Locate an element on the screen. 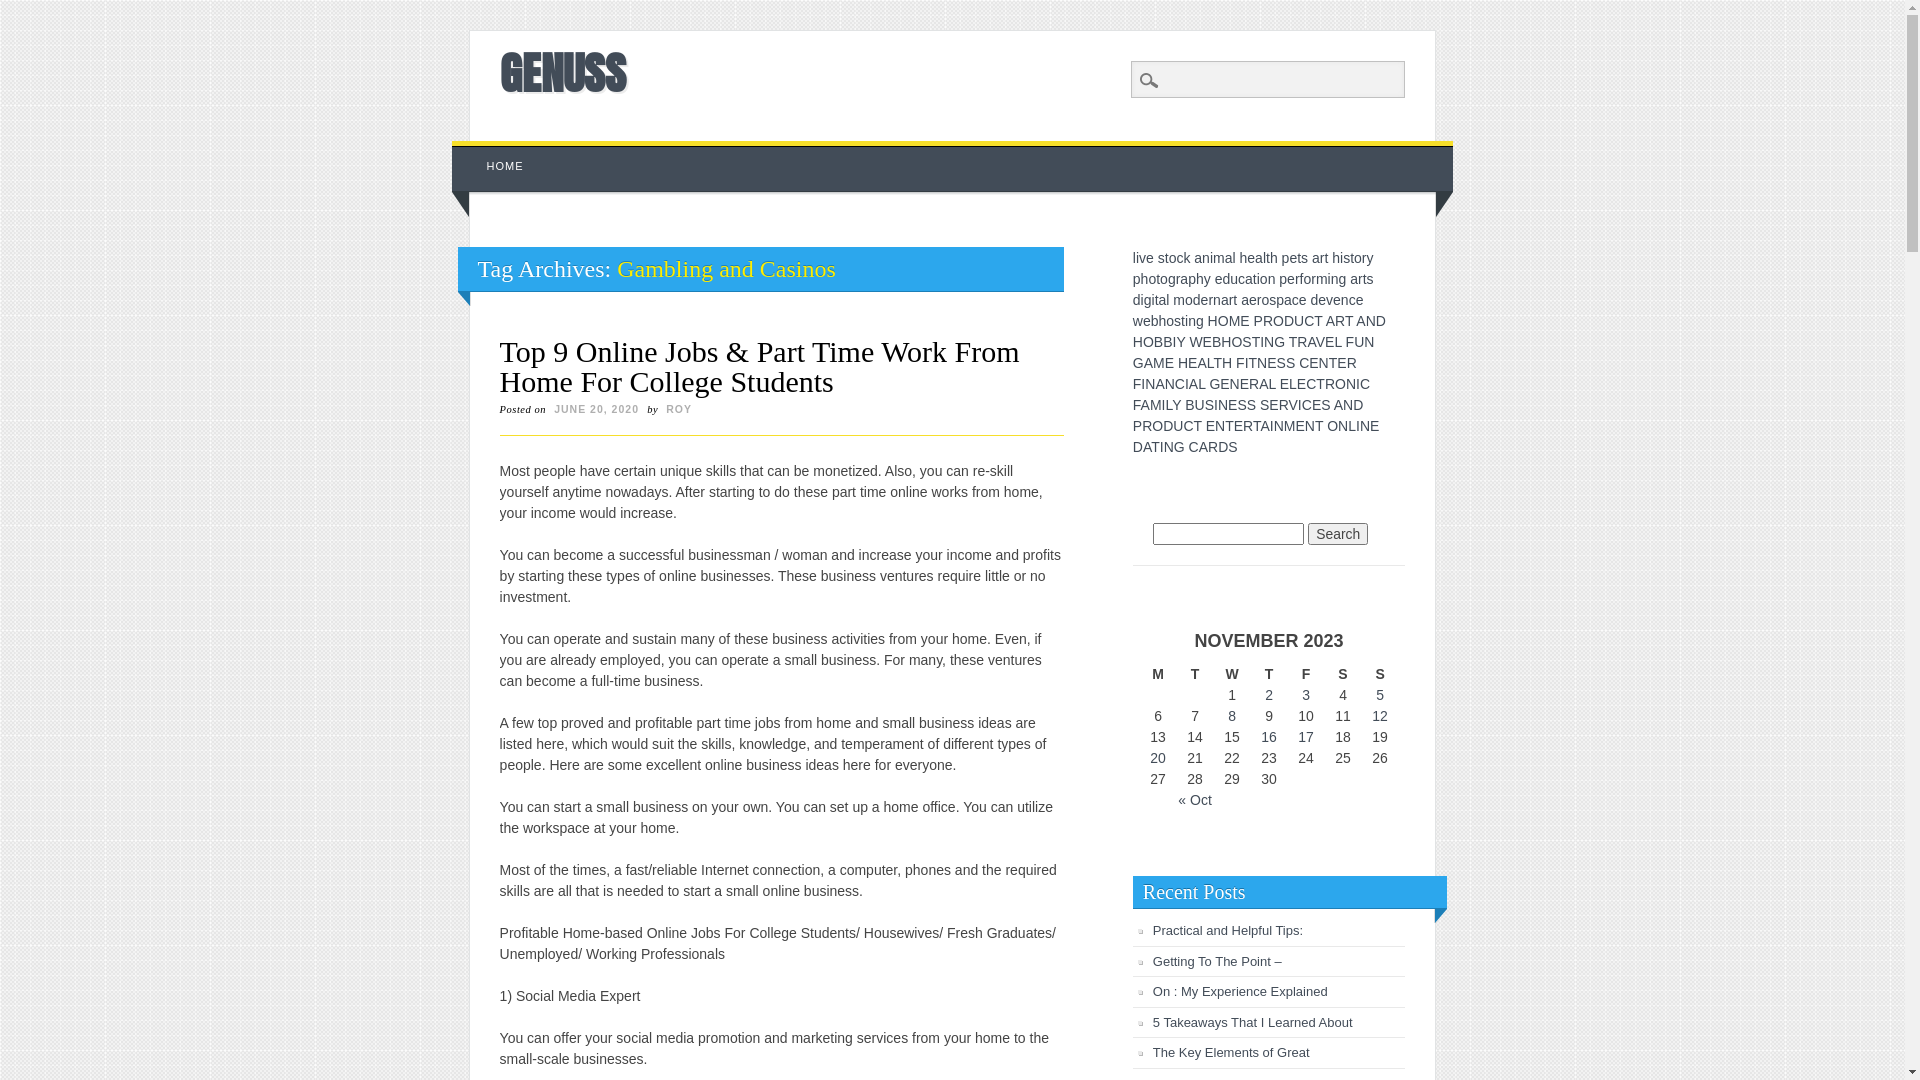 Image resolution: width=1920 pixels, height=1080 pixels. O is located at coordinates (1340, 384).